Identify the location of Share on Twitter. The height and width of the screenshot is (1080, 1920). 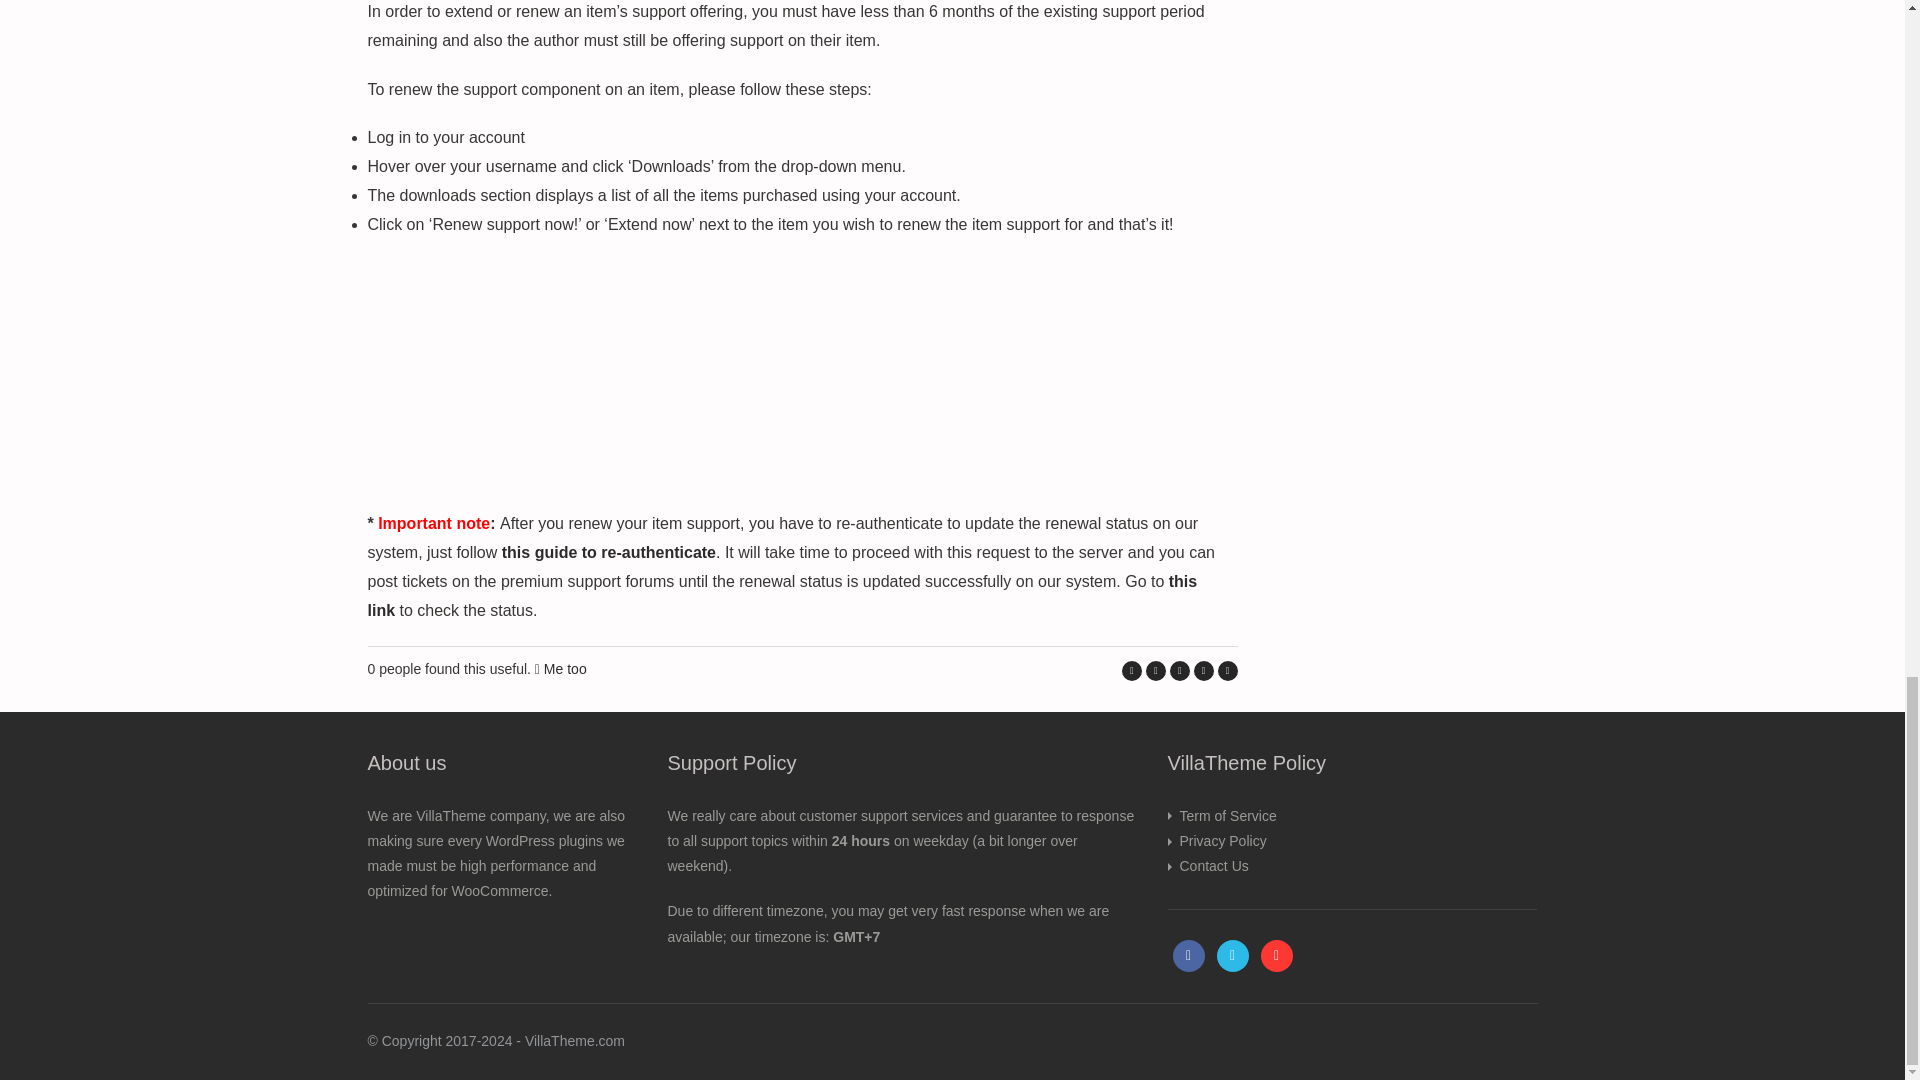
(1156, 670).